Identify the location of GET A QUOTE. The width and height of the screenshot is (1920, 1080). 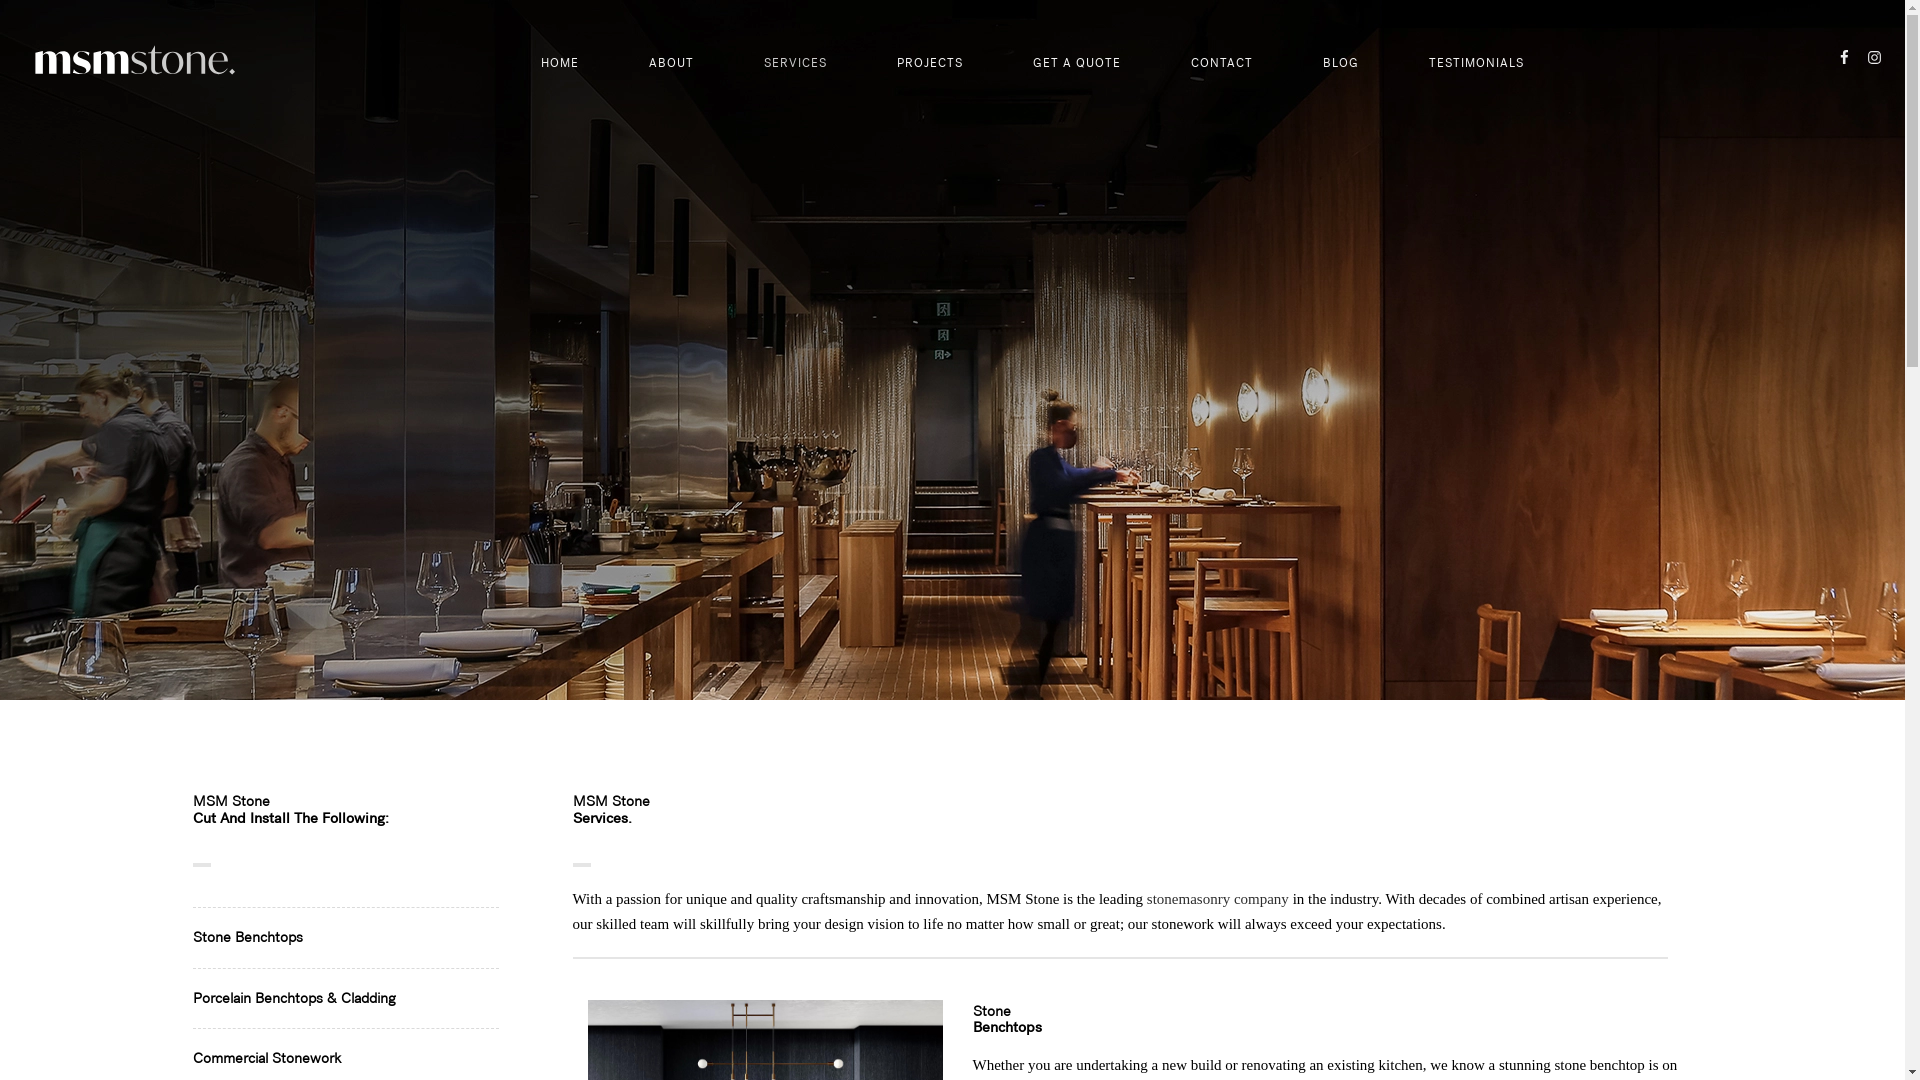
(1077, 55).